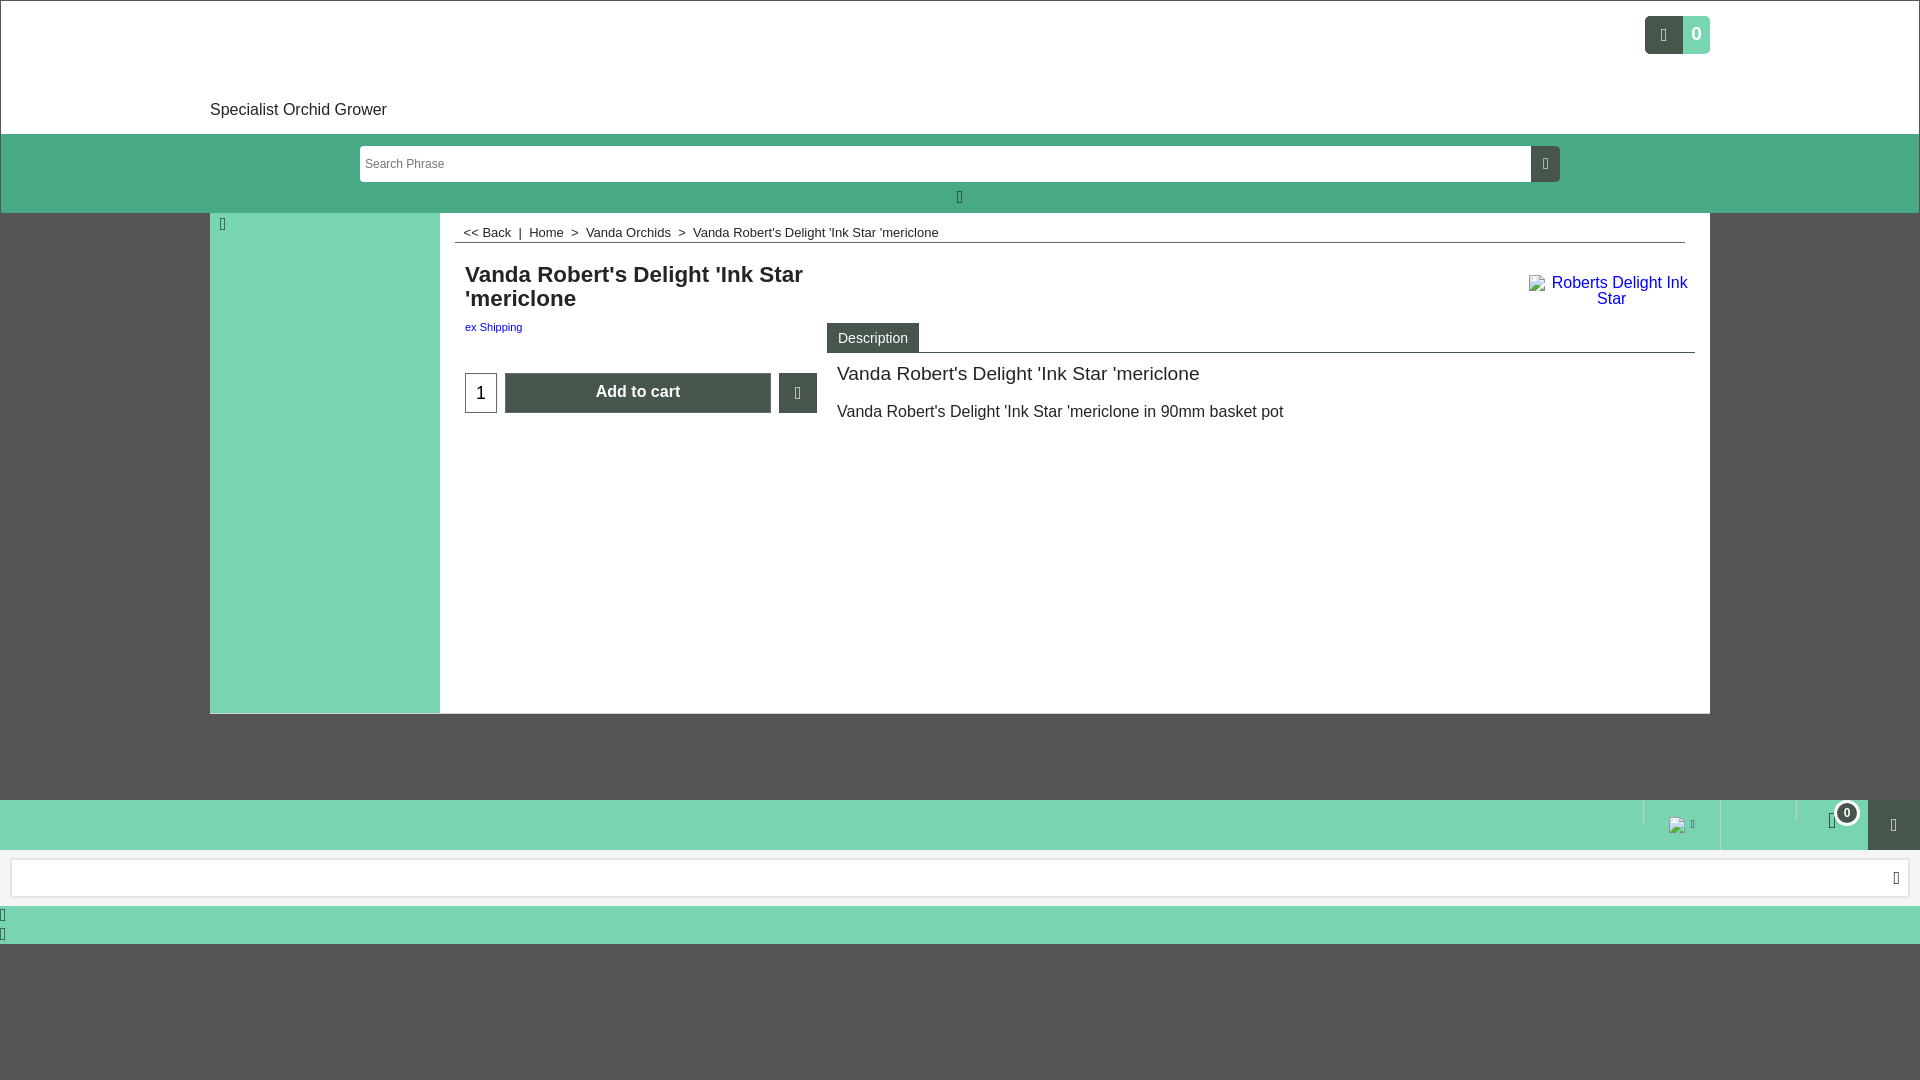  I want to click on Vanda Orchids  > , so click(640, 232).